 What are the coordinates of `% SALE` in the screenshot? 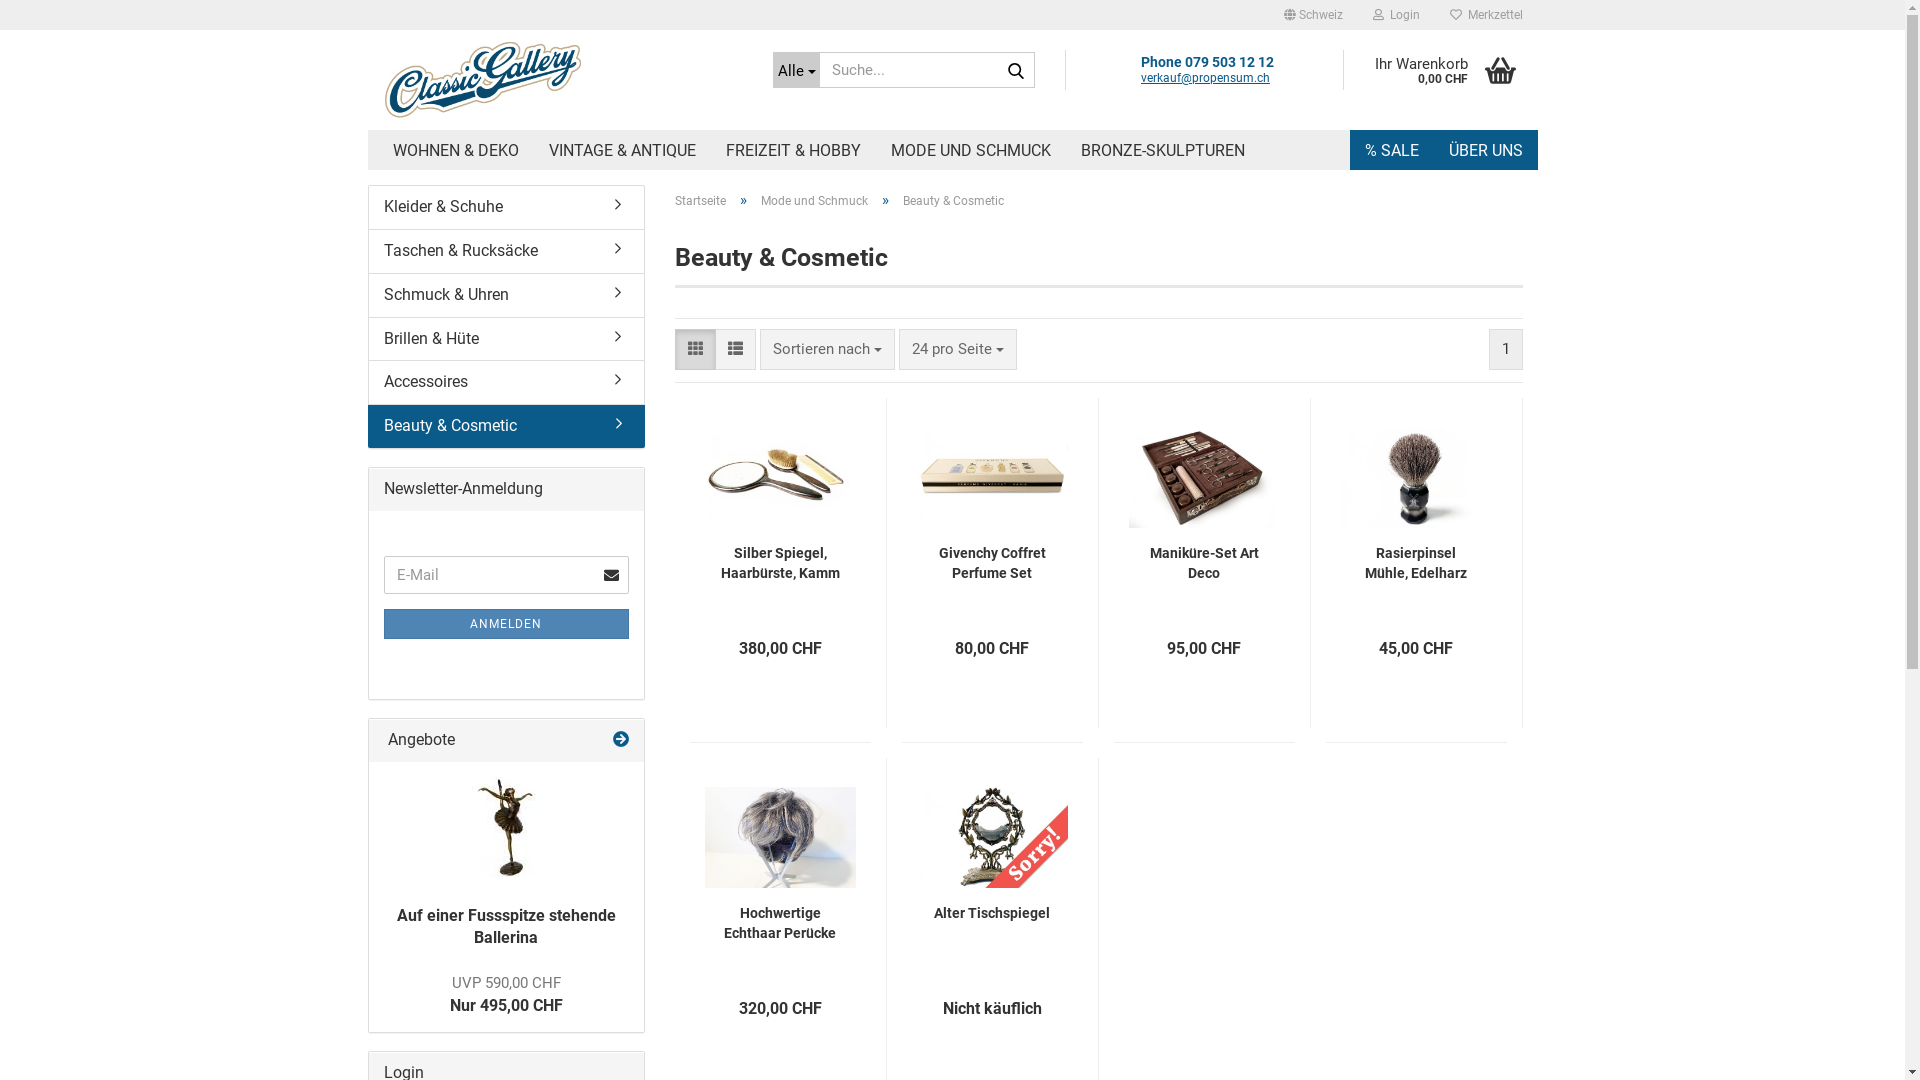 It's located at (1392, 150).